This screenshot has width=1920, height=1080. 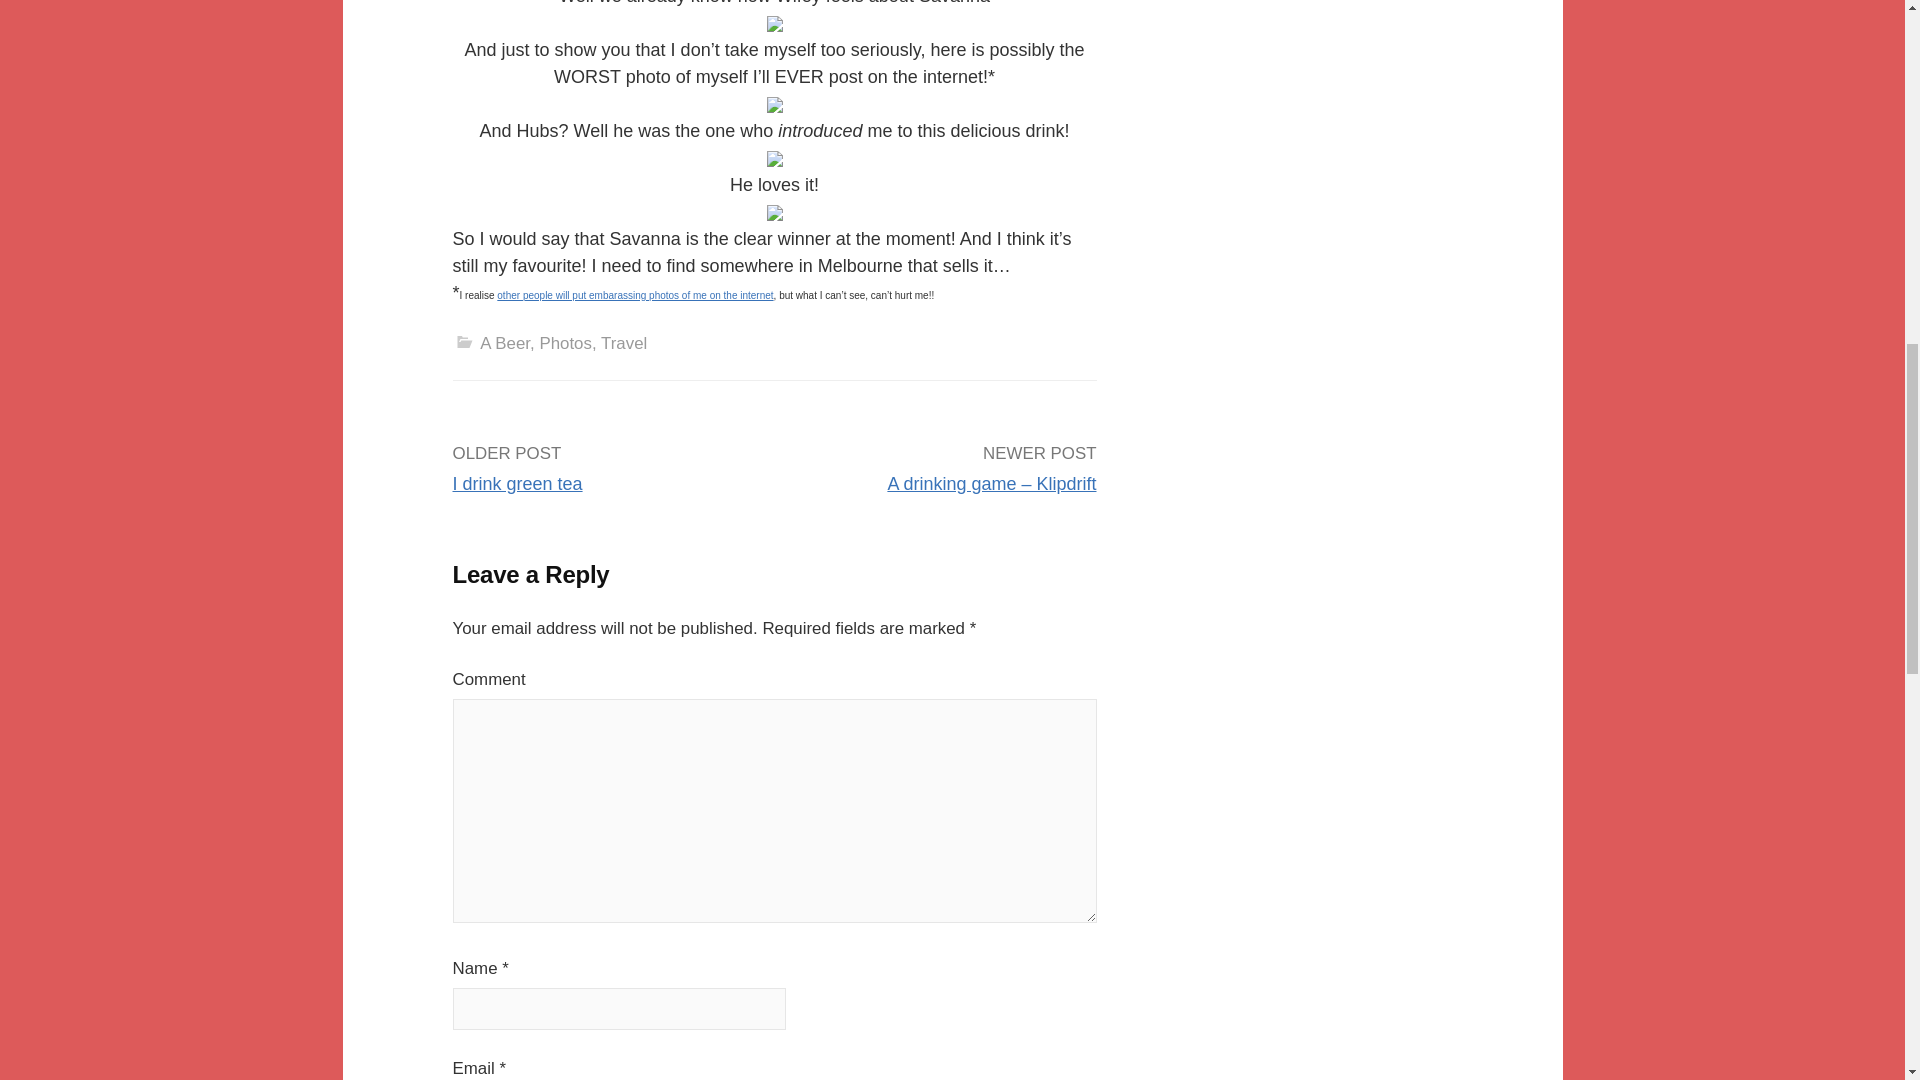 What do you see at coordinates (565, 343) in the screenshot?
I see `Photos` at bounding box center [565, 343].